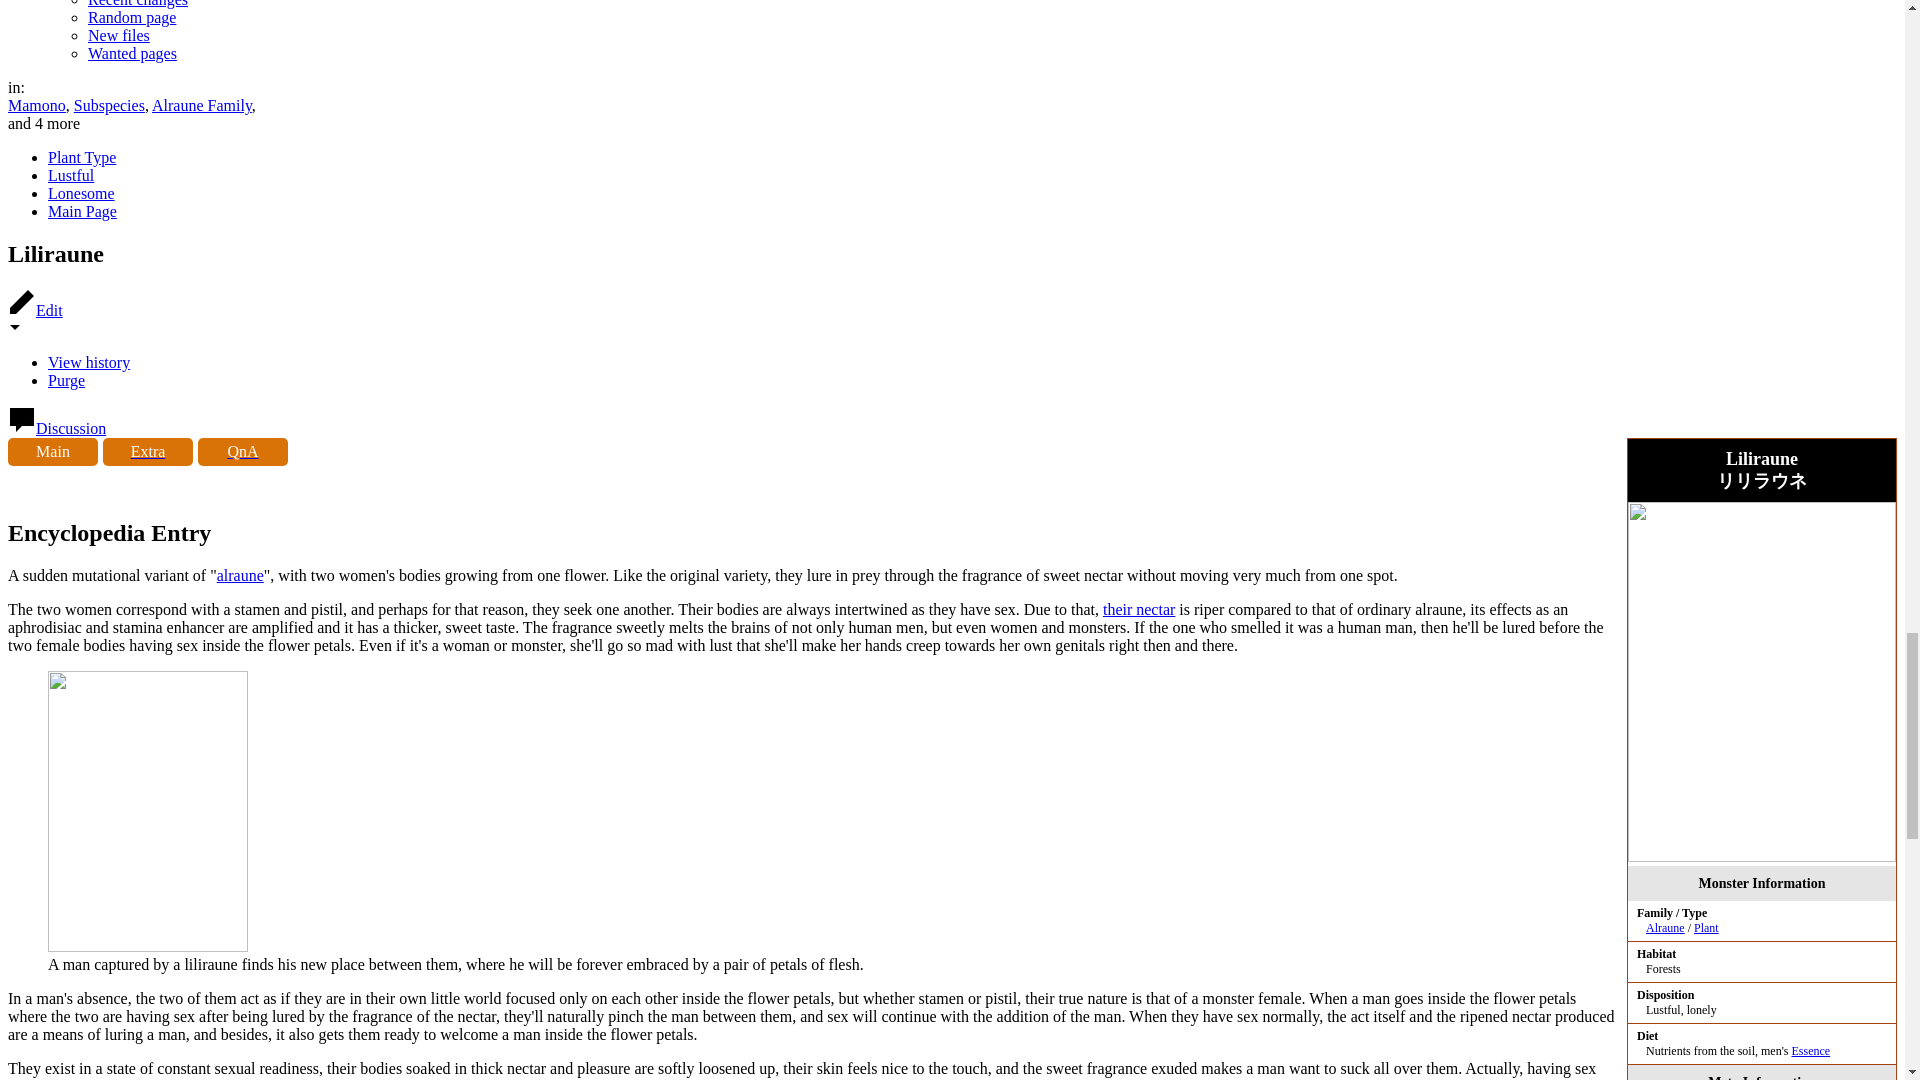 The height and width of the screenshot is (1080, 1920). What do you see at coordinates (1665, 928) in the screenshot?
I see `Category:Alraune Family` at bounding box center [1665, 928].